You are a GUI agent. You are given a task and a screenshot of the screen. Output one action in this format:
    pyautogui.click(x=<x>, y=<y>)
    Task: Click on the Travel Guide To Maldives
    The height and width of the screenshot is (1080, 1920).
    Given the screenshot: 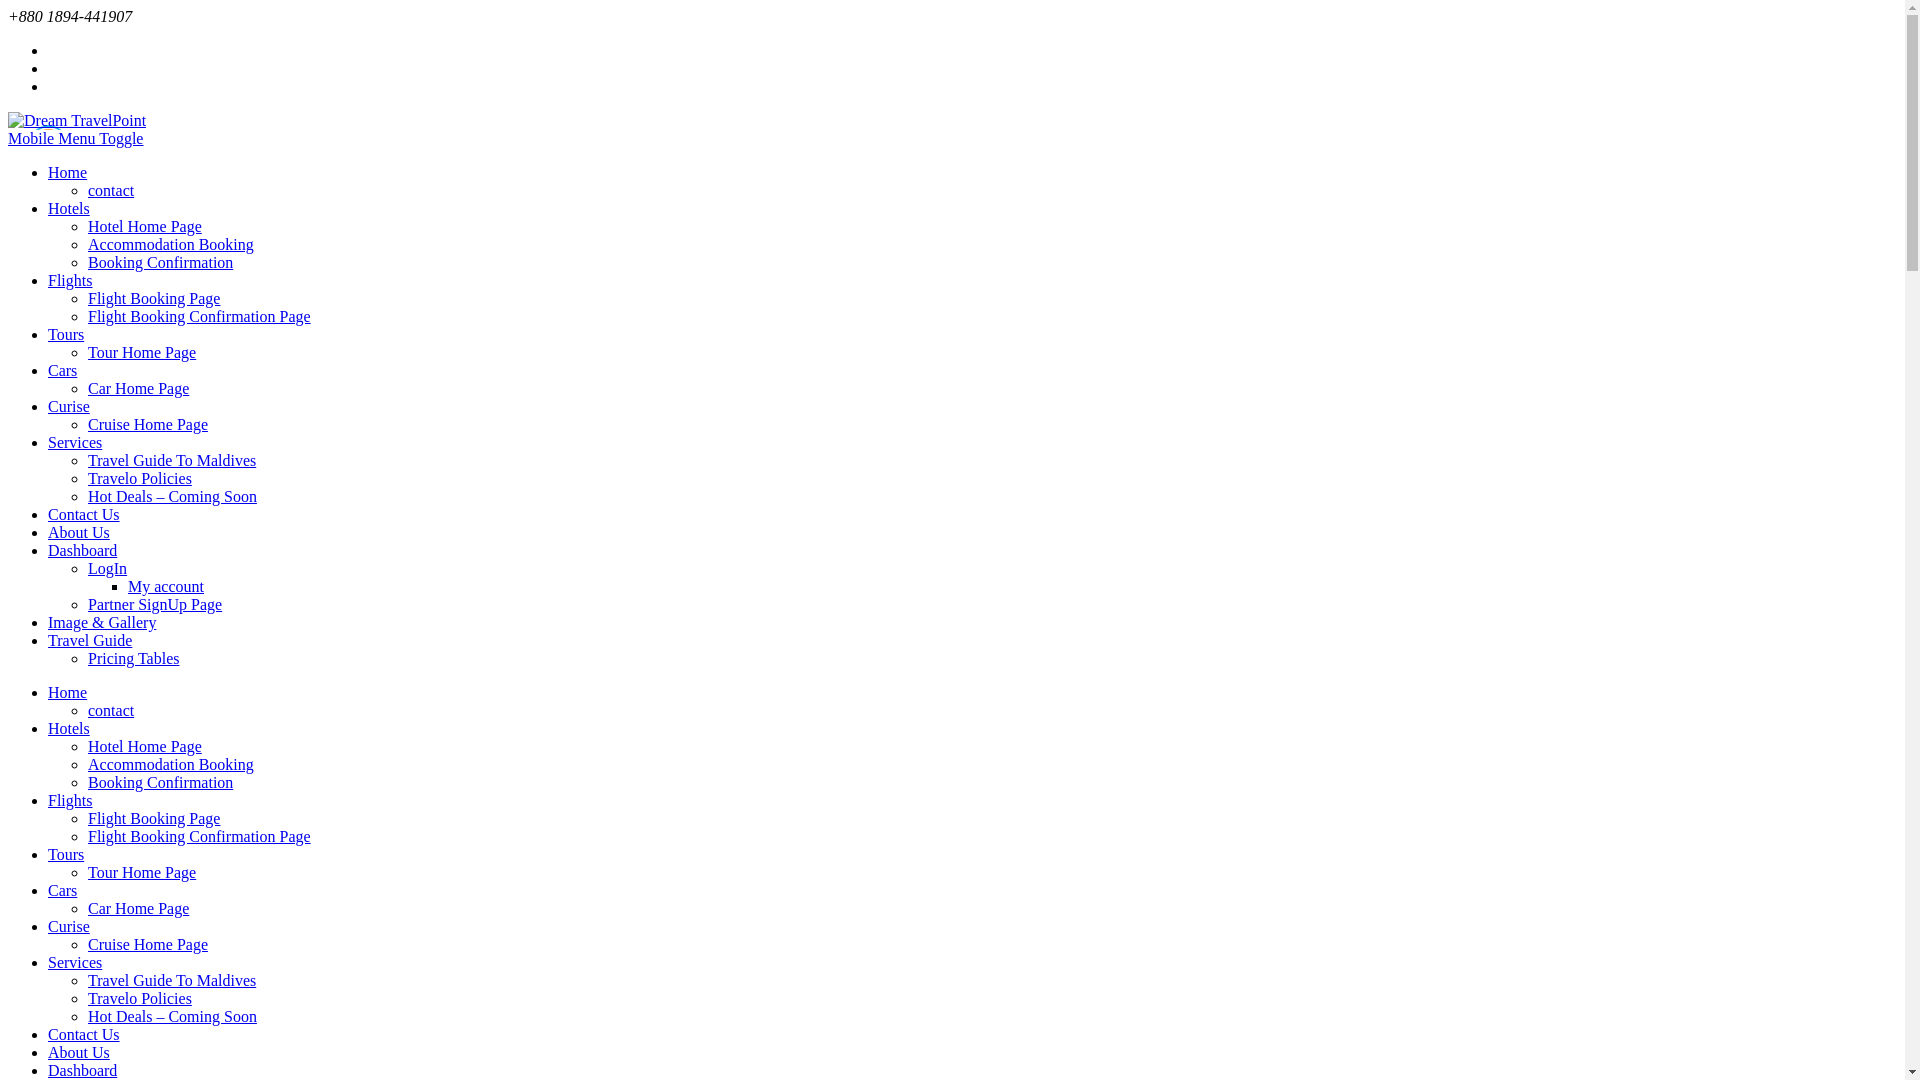 What is the action you would take?
    pyautogui.click(x=172, y=460)
    